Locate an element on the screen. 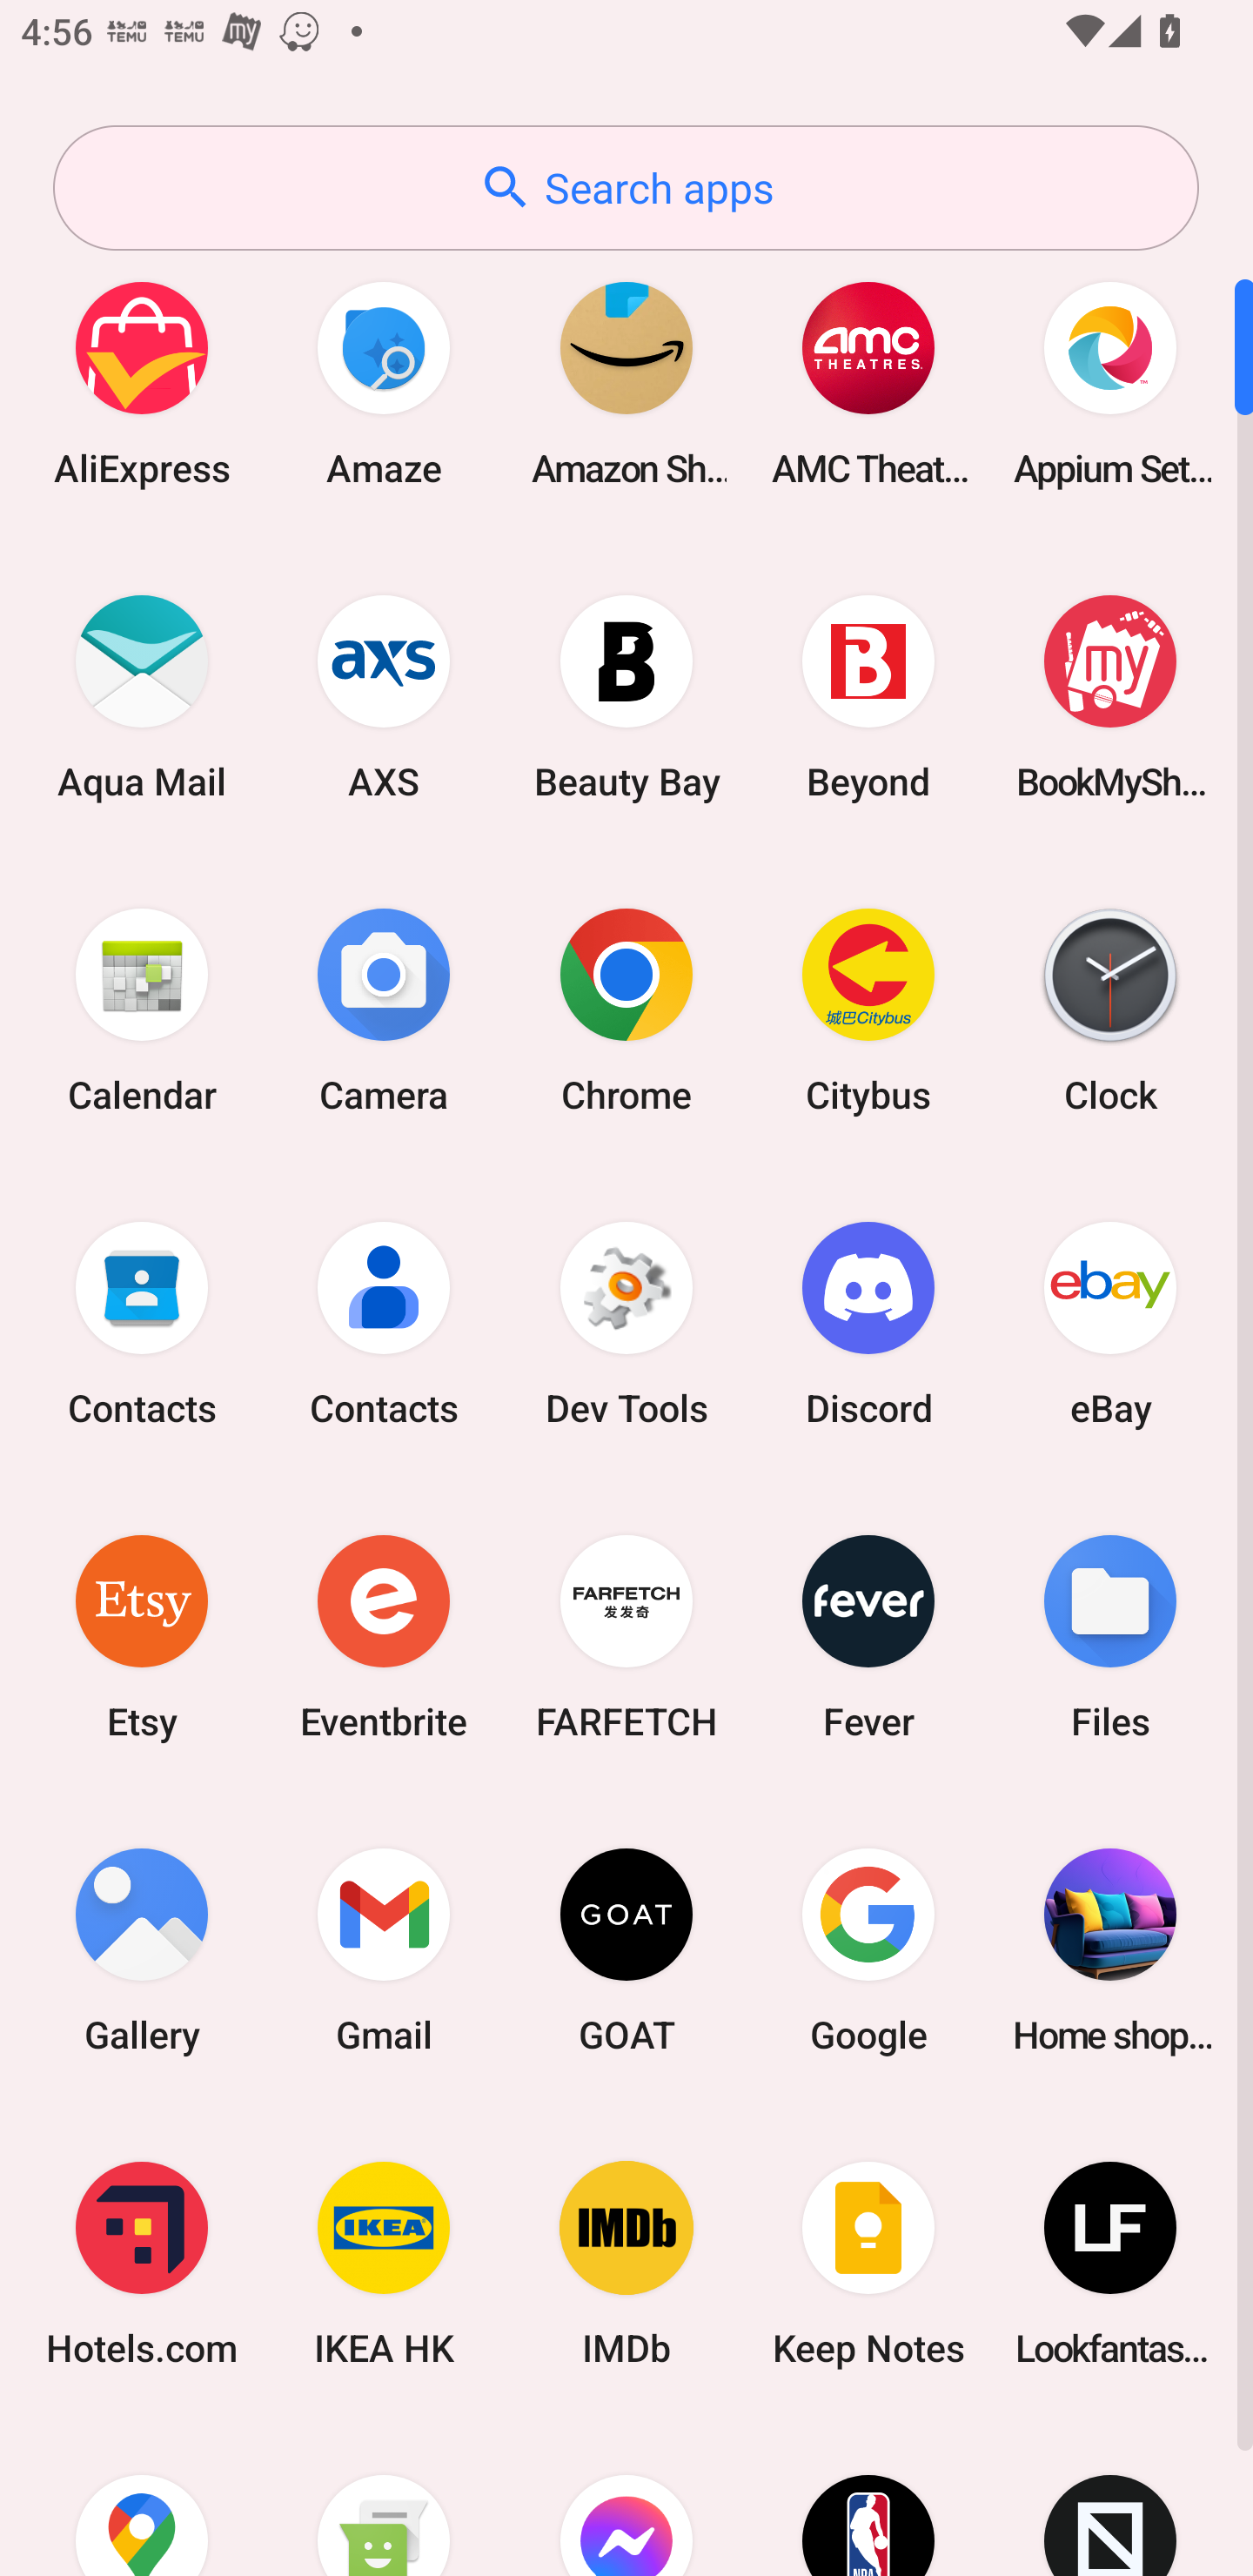  AliExpress is located at coordinates (142, 383).